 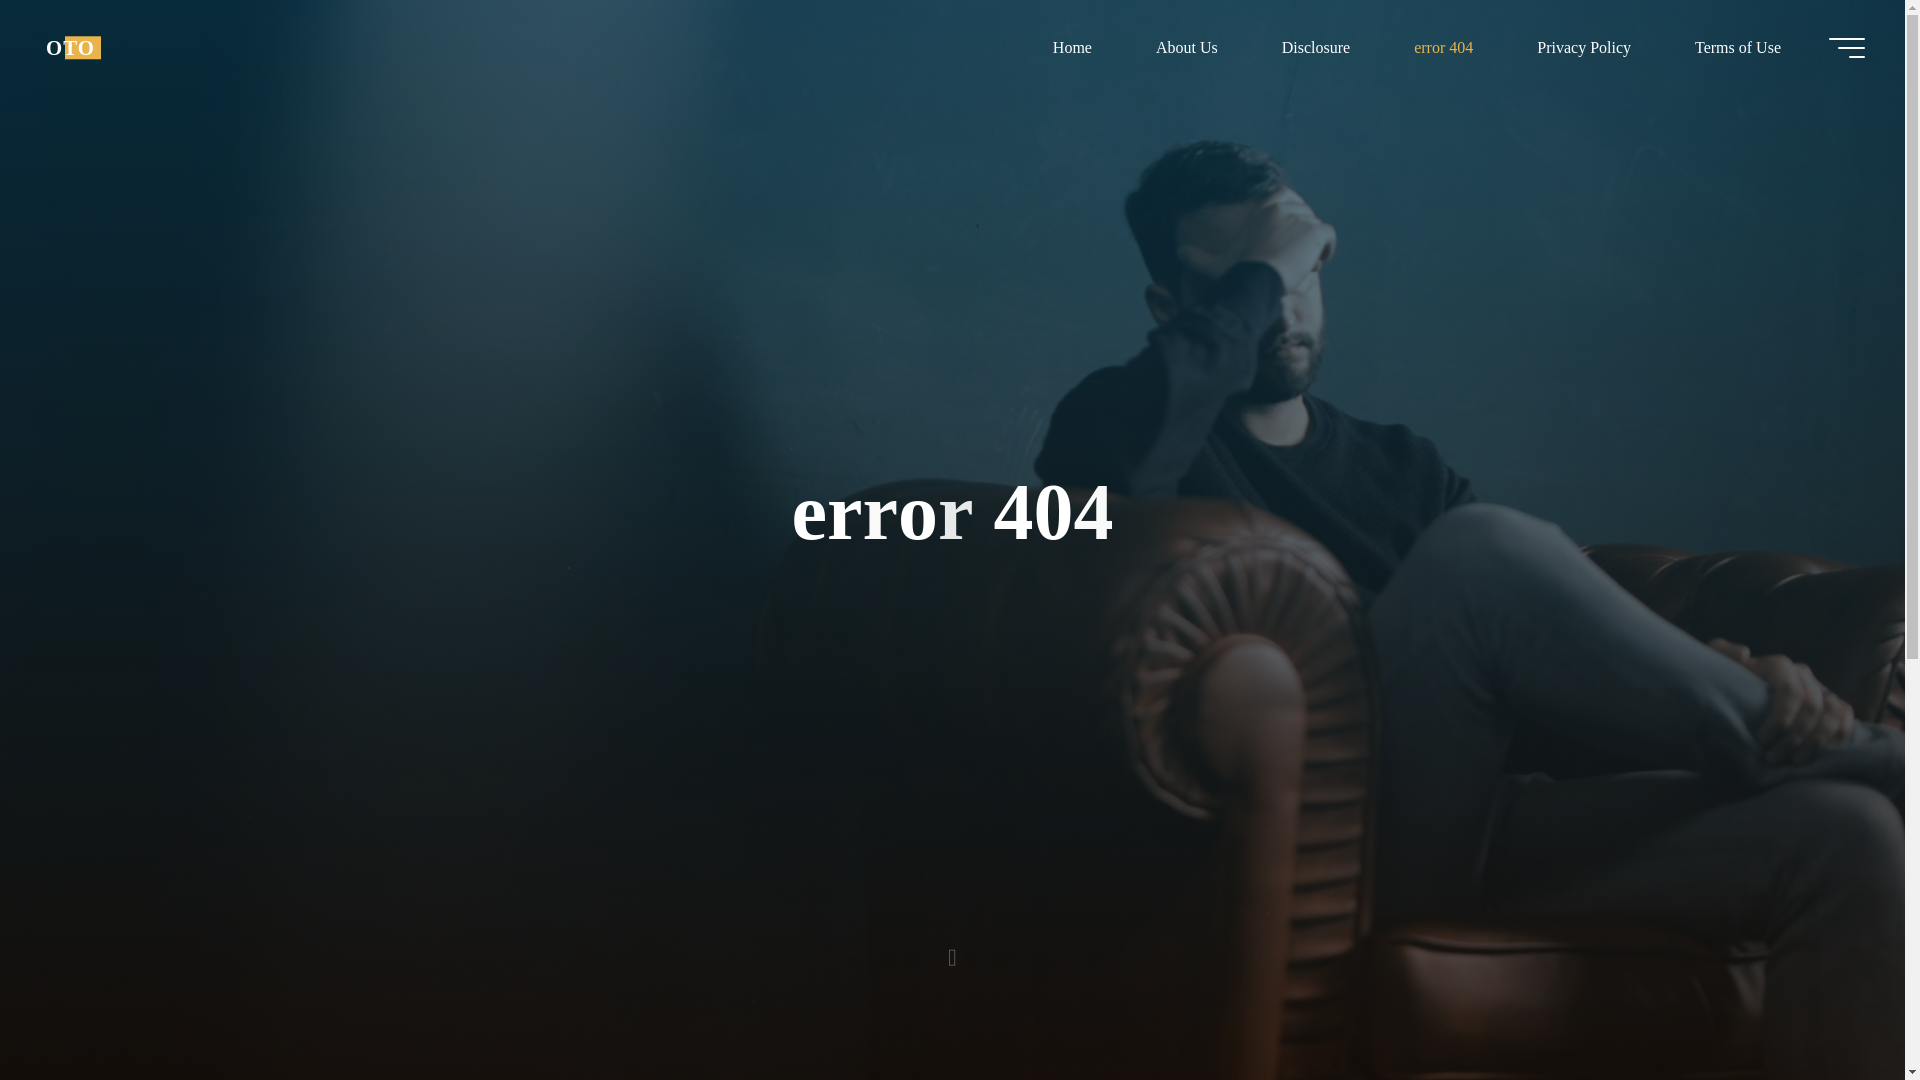 I want to click on Terms of Use, so click(x=1737, y=47).